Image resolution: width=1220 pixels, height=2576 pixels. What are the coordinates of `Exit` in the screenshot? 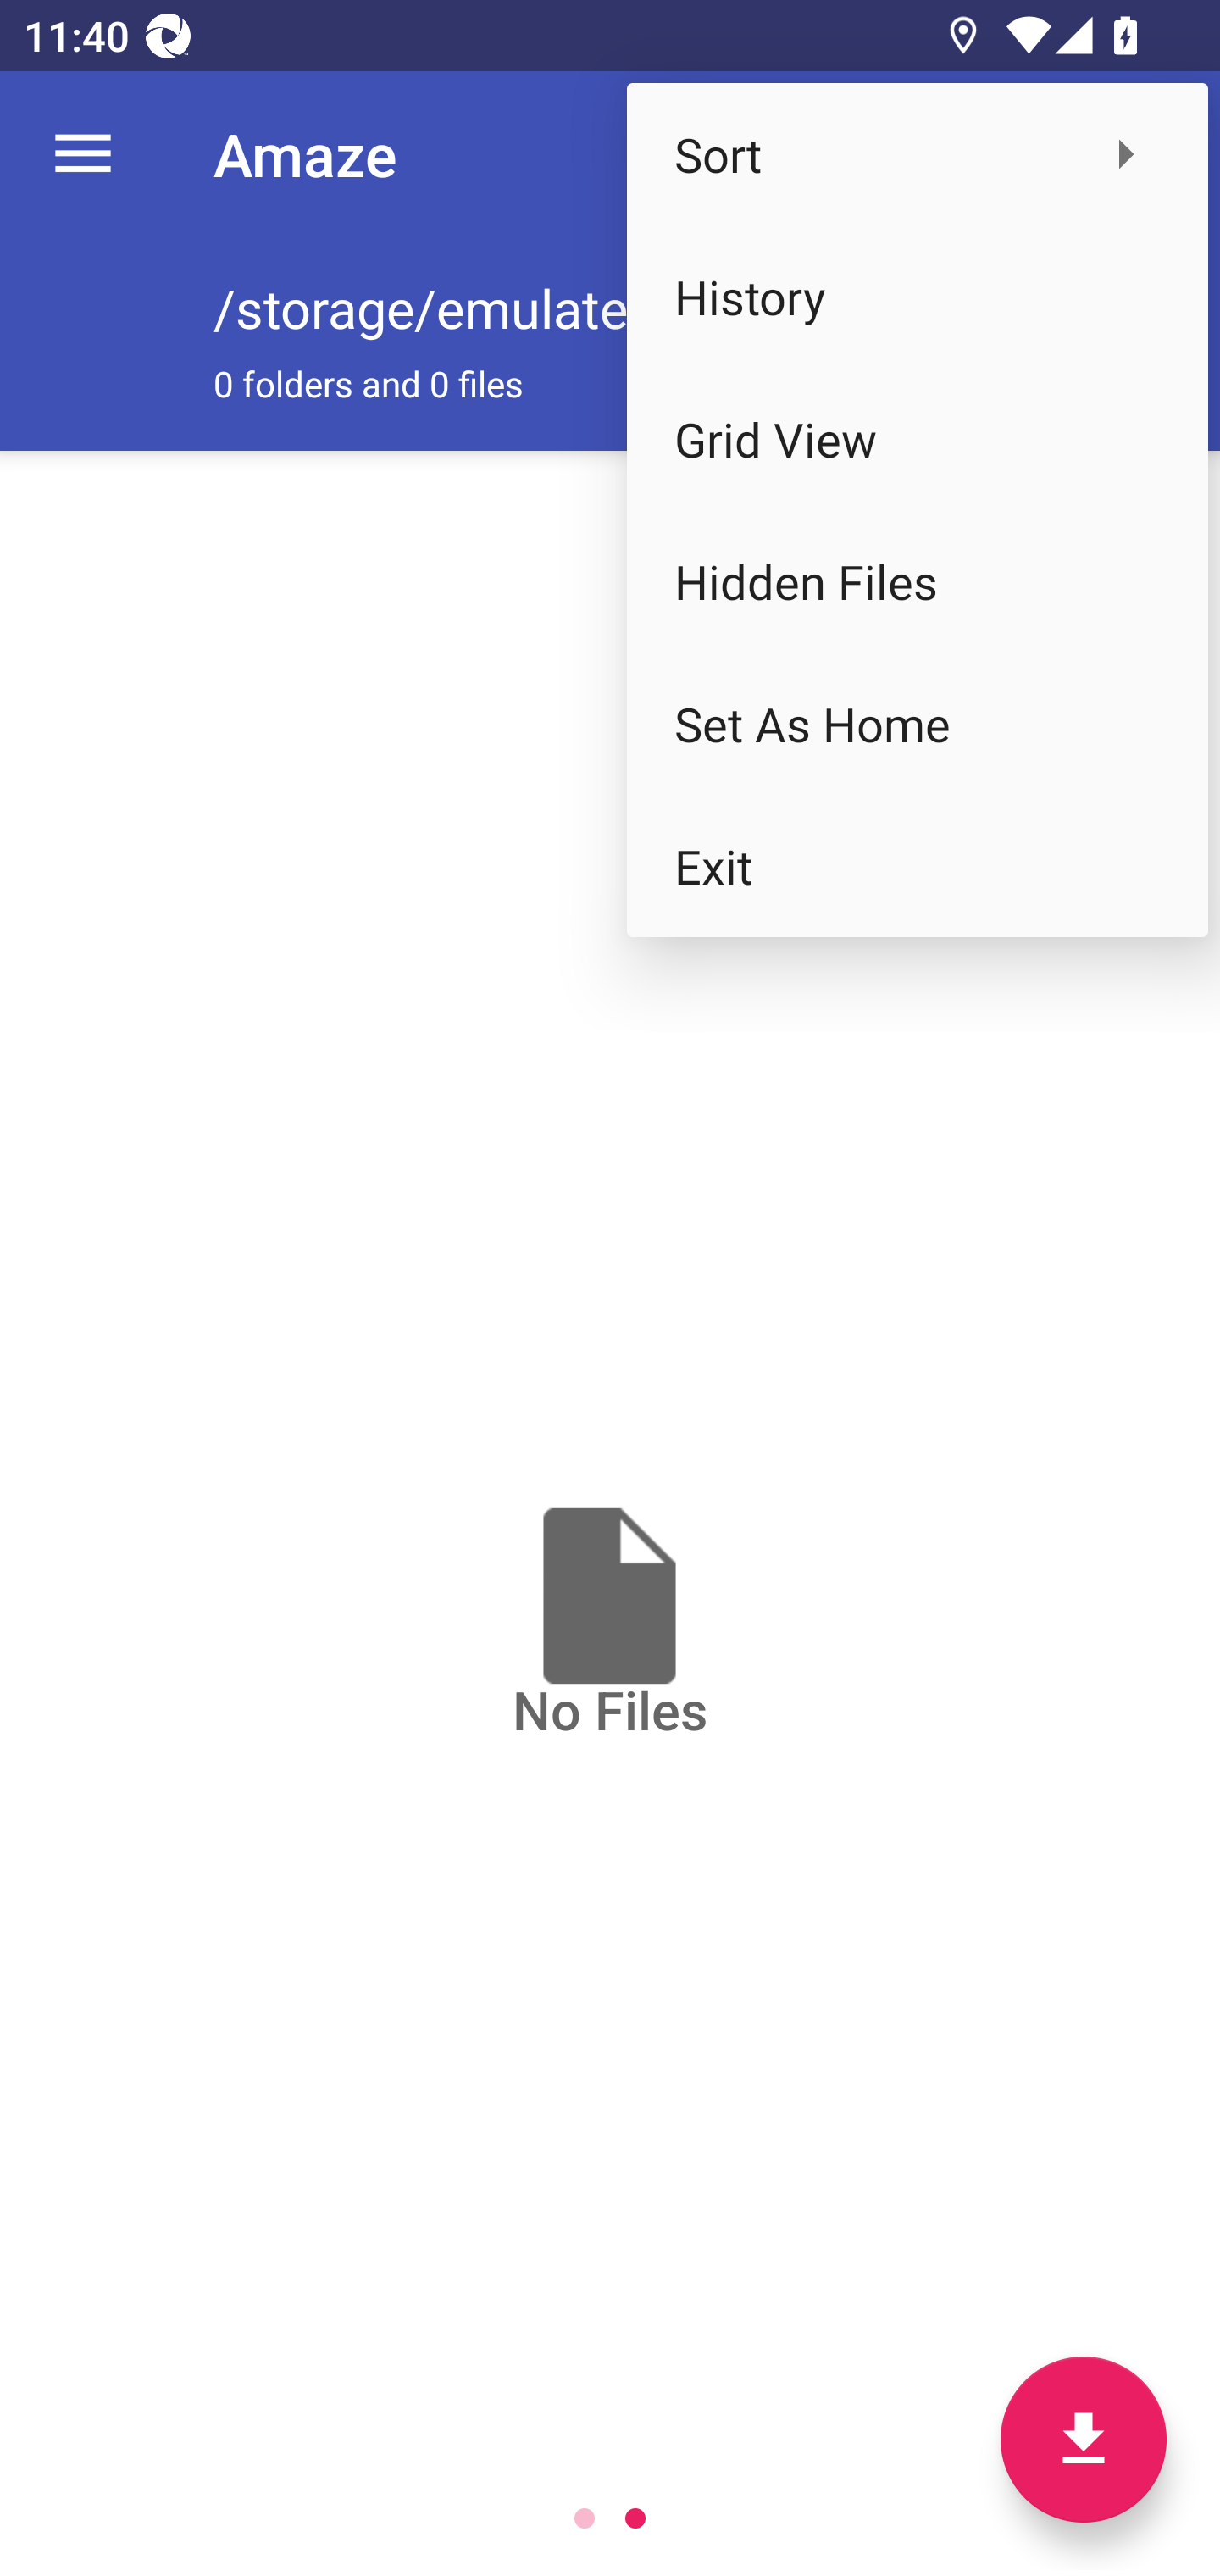 It's located at (917, 866).